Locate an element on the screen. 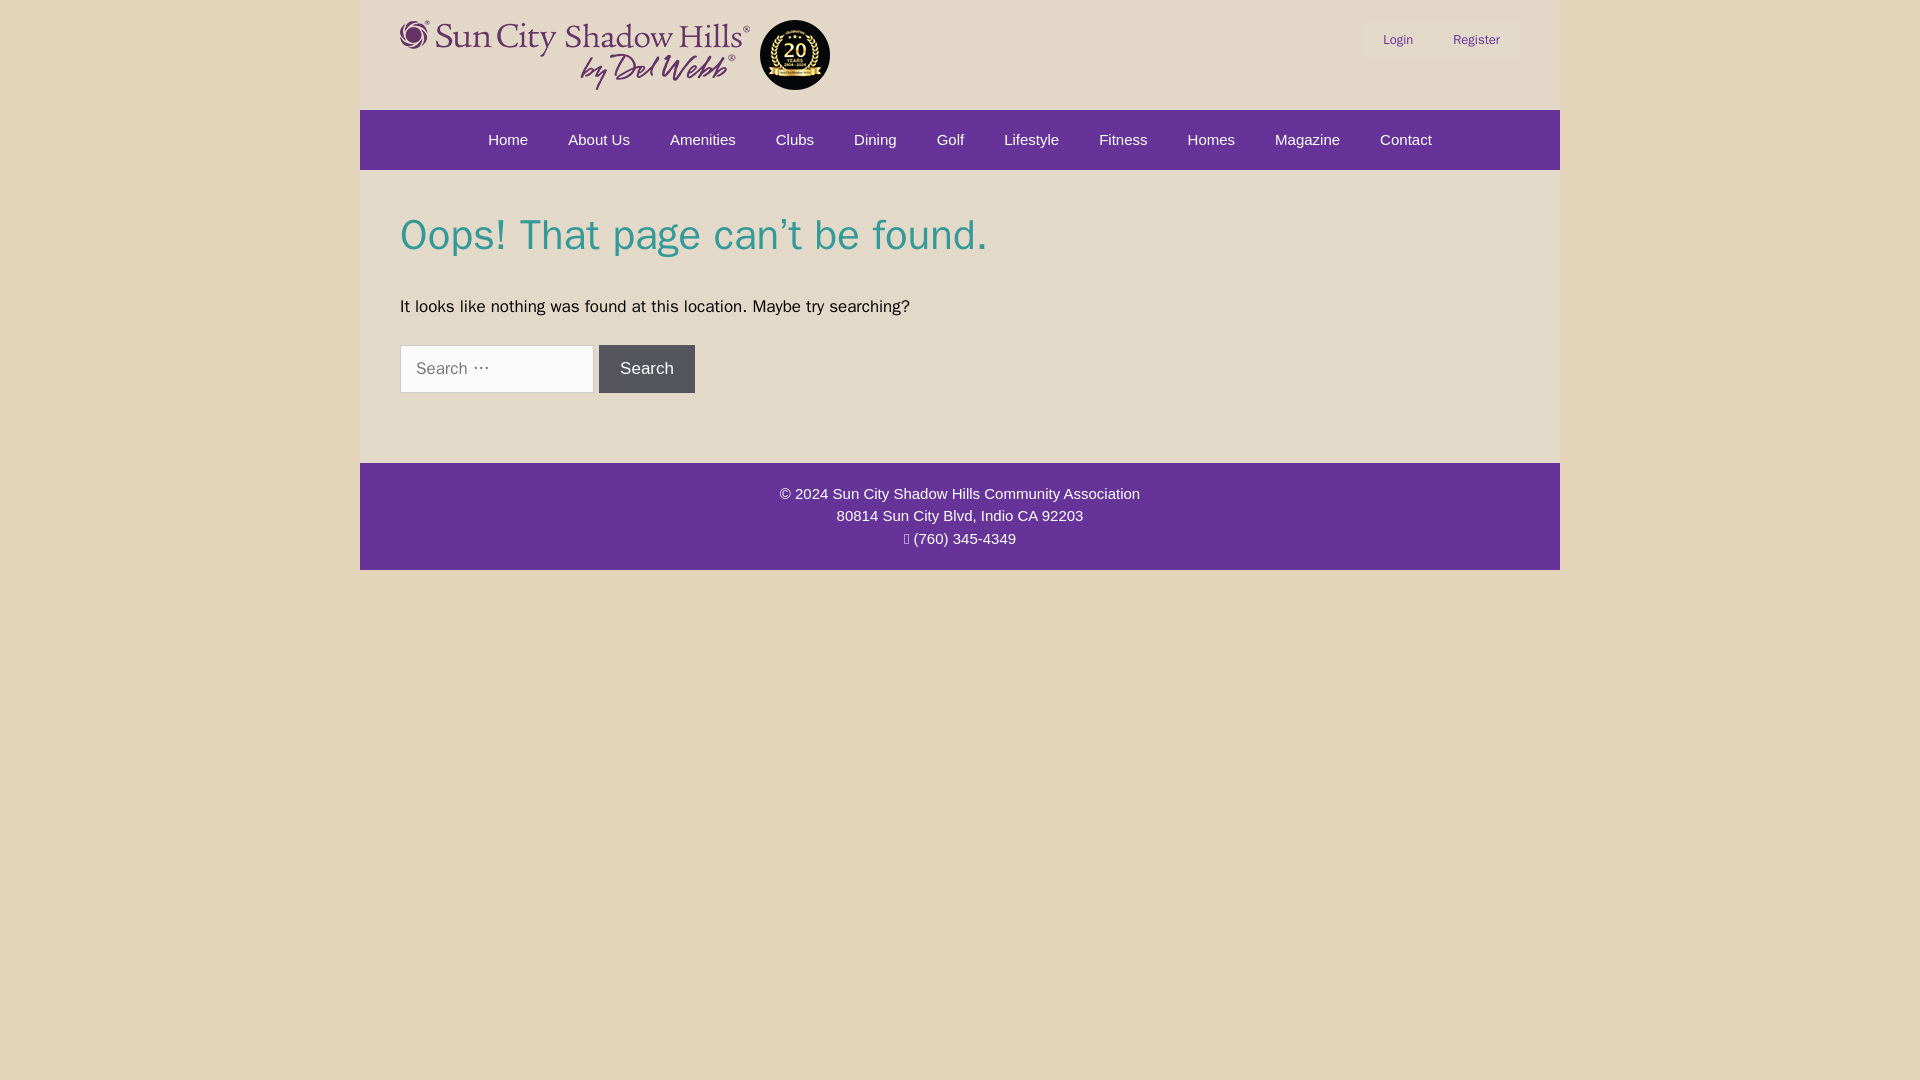 Image resolution: width=1920 pixels, height=1080 pixels. Login is located at coordinates (1398, 40).